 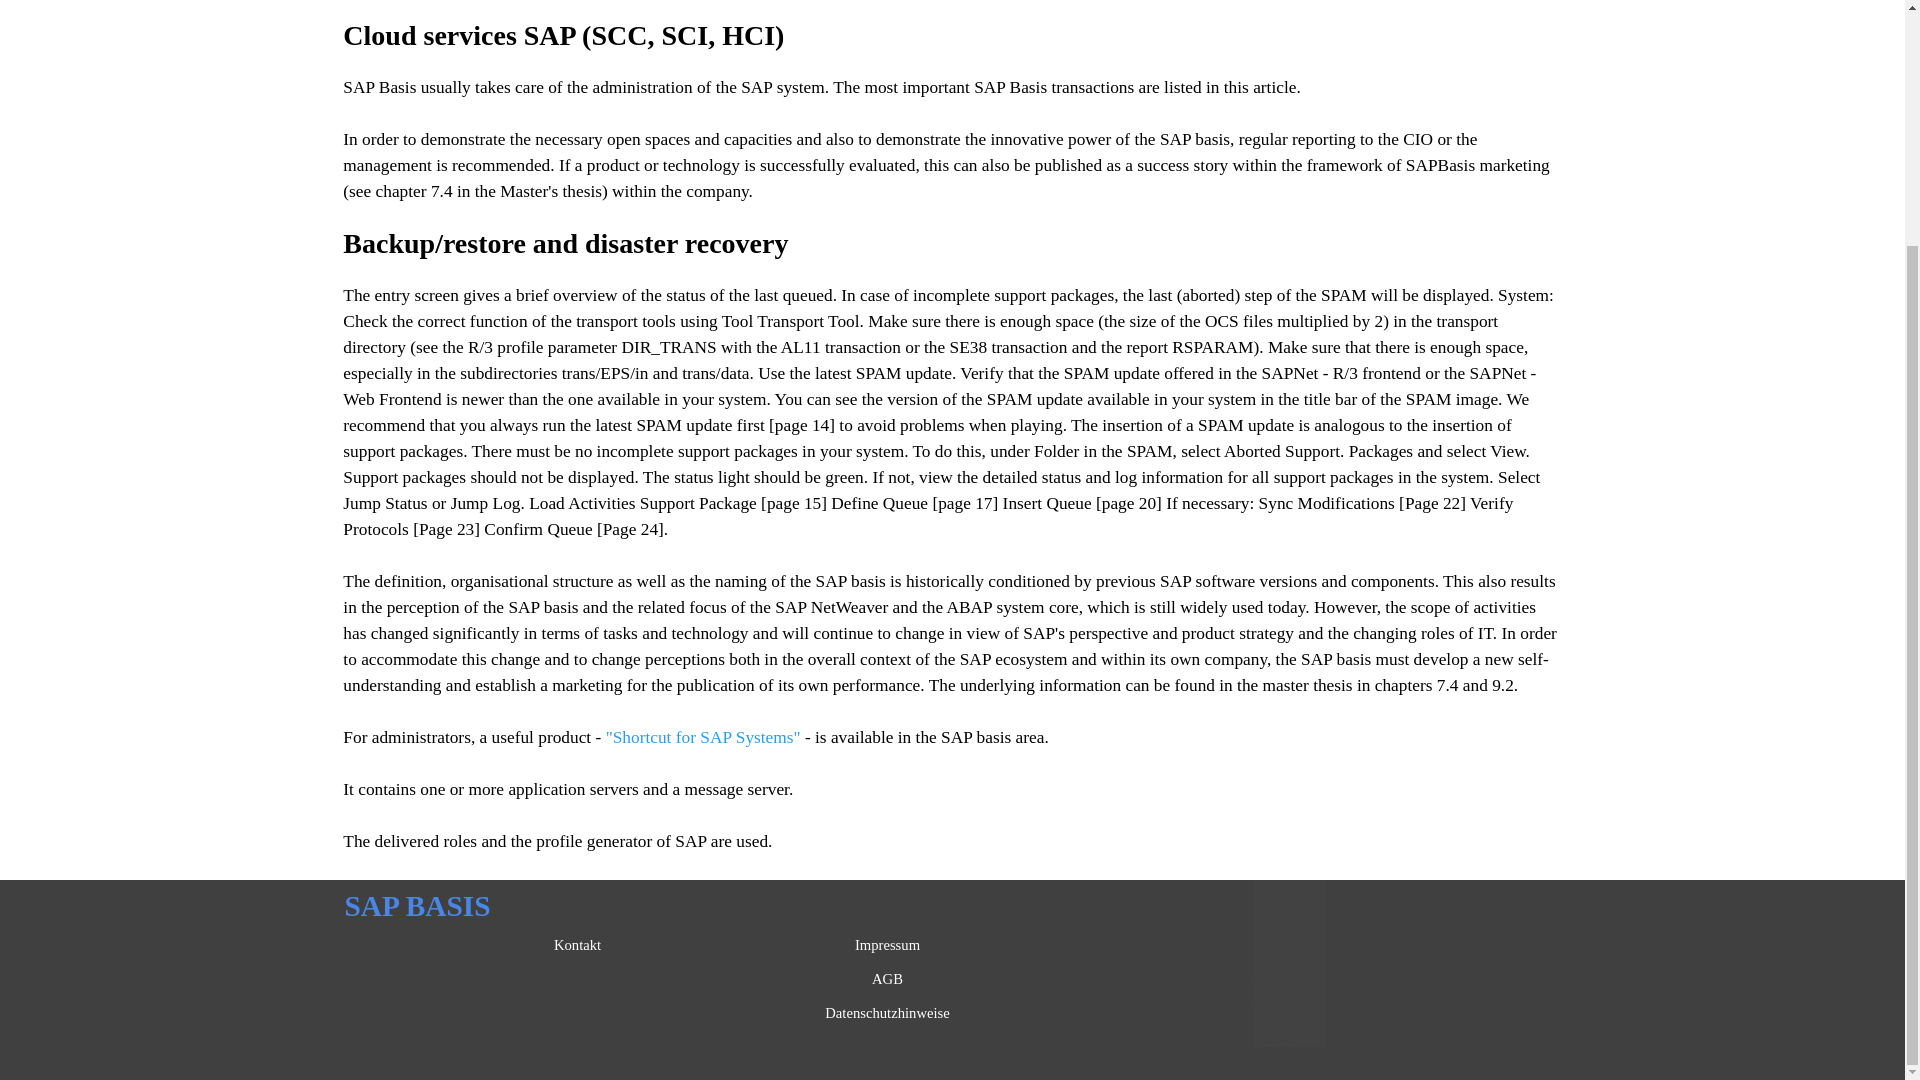 I want to click on Impressum, so click(x=888, y=944).